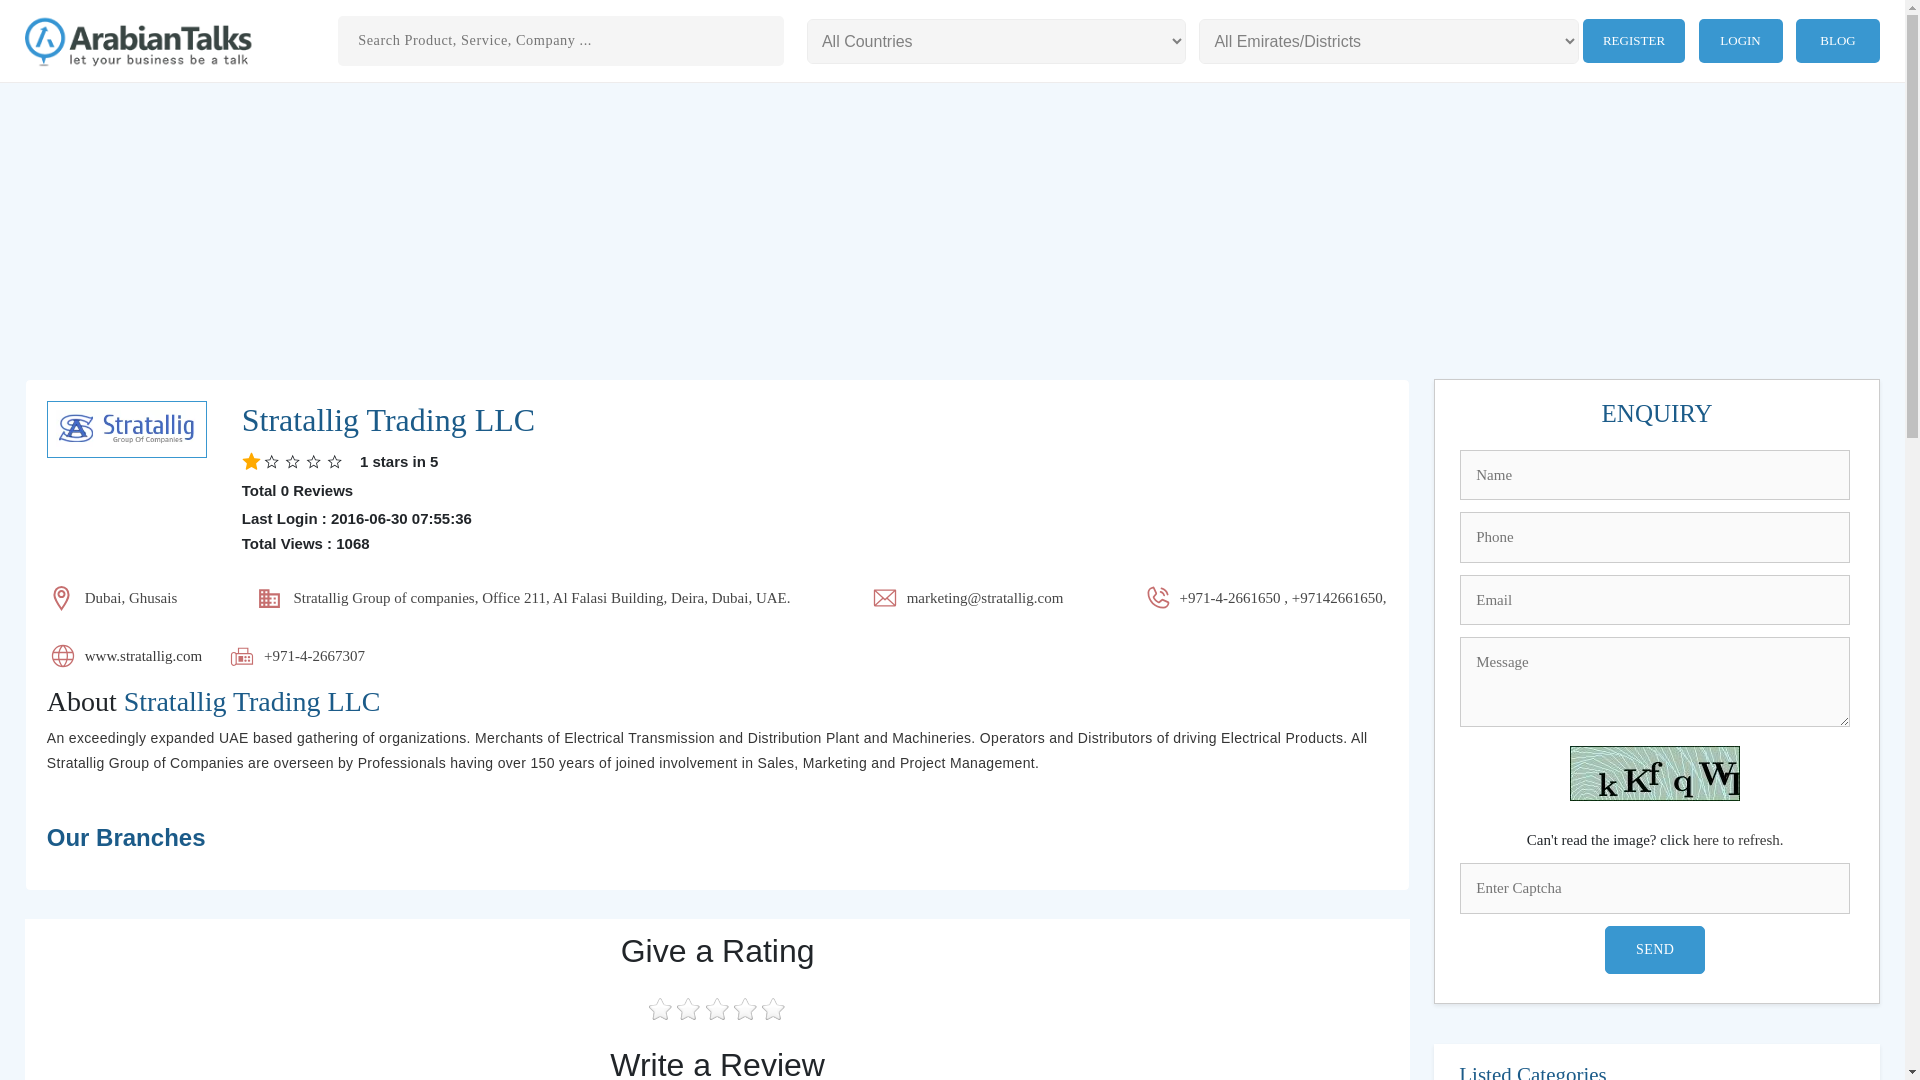 This screenshot has height=1080, width=1920. What do you see at coordinates (388, 419) in the screenshot?
I see `Stratallig Trading LLC ,Dubai ,Ghusais` at bounding box center [388, 419].